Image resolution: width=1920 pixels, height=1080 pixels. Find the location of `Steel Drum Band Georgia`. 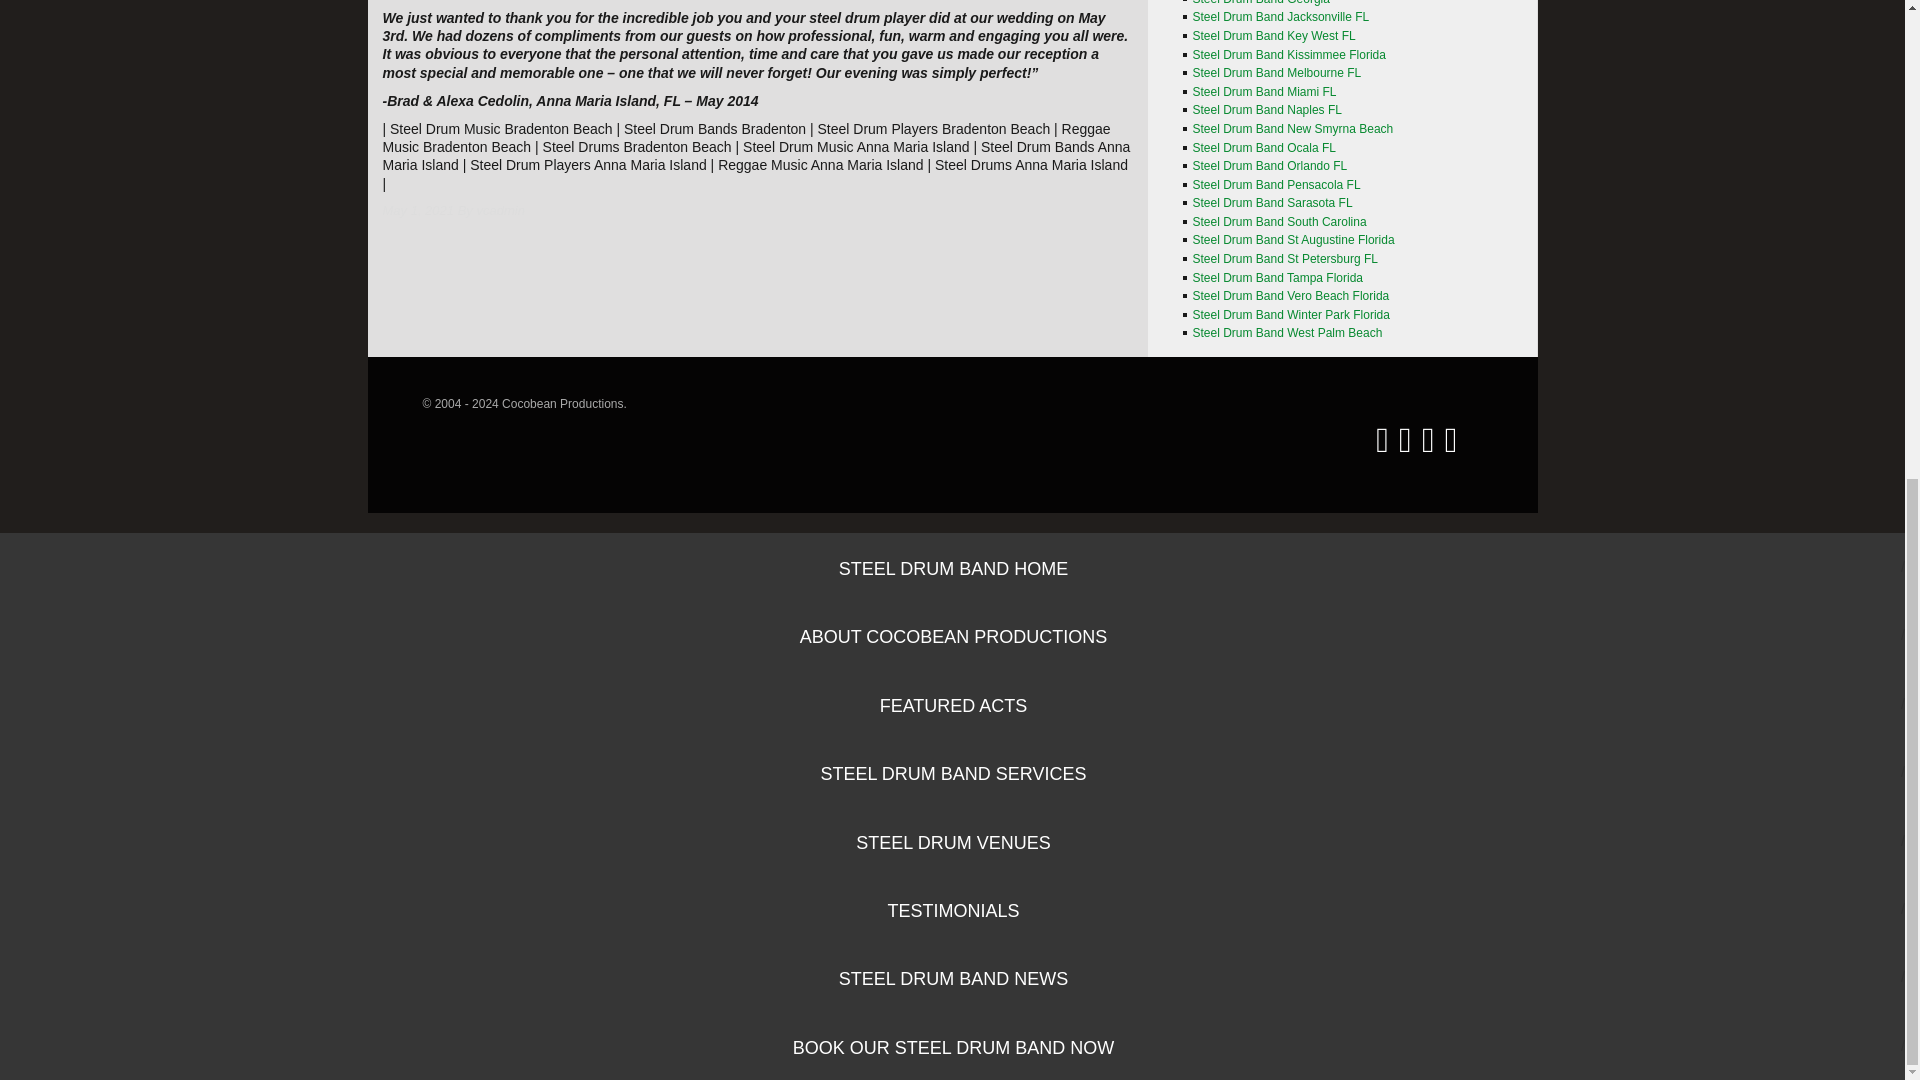

Steel Drum Band Georgia is located at coordinates (1260, 3).